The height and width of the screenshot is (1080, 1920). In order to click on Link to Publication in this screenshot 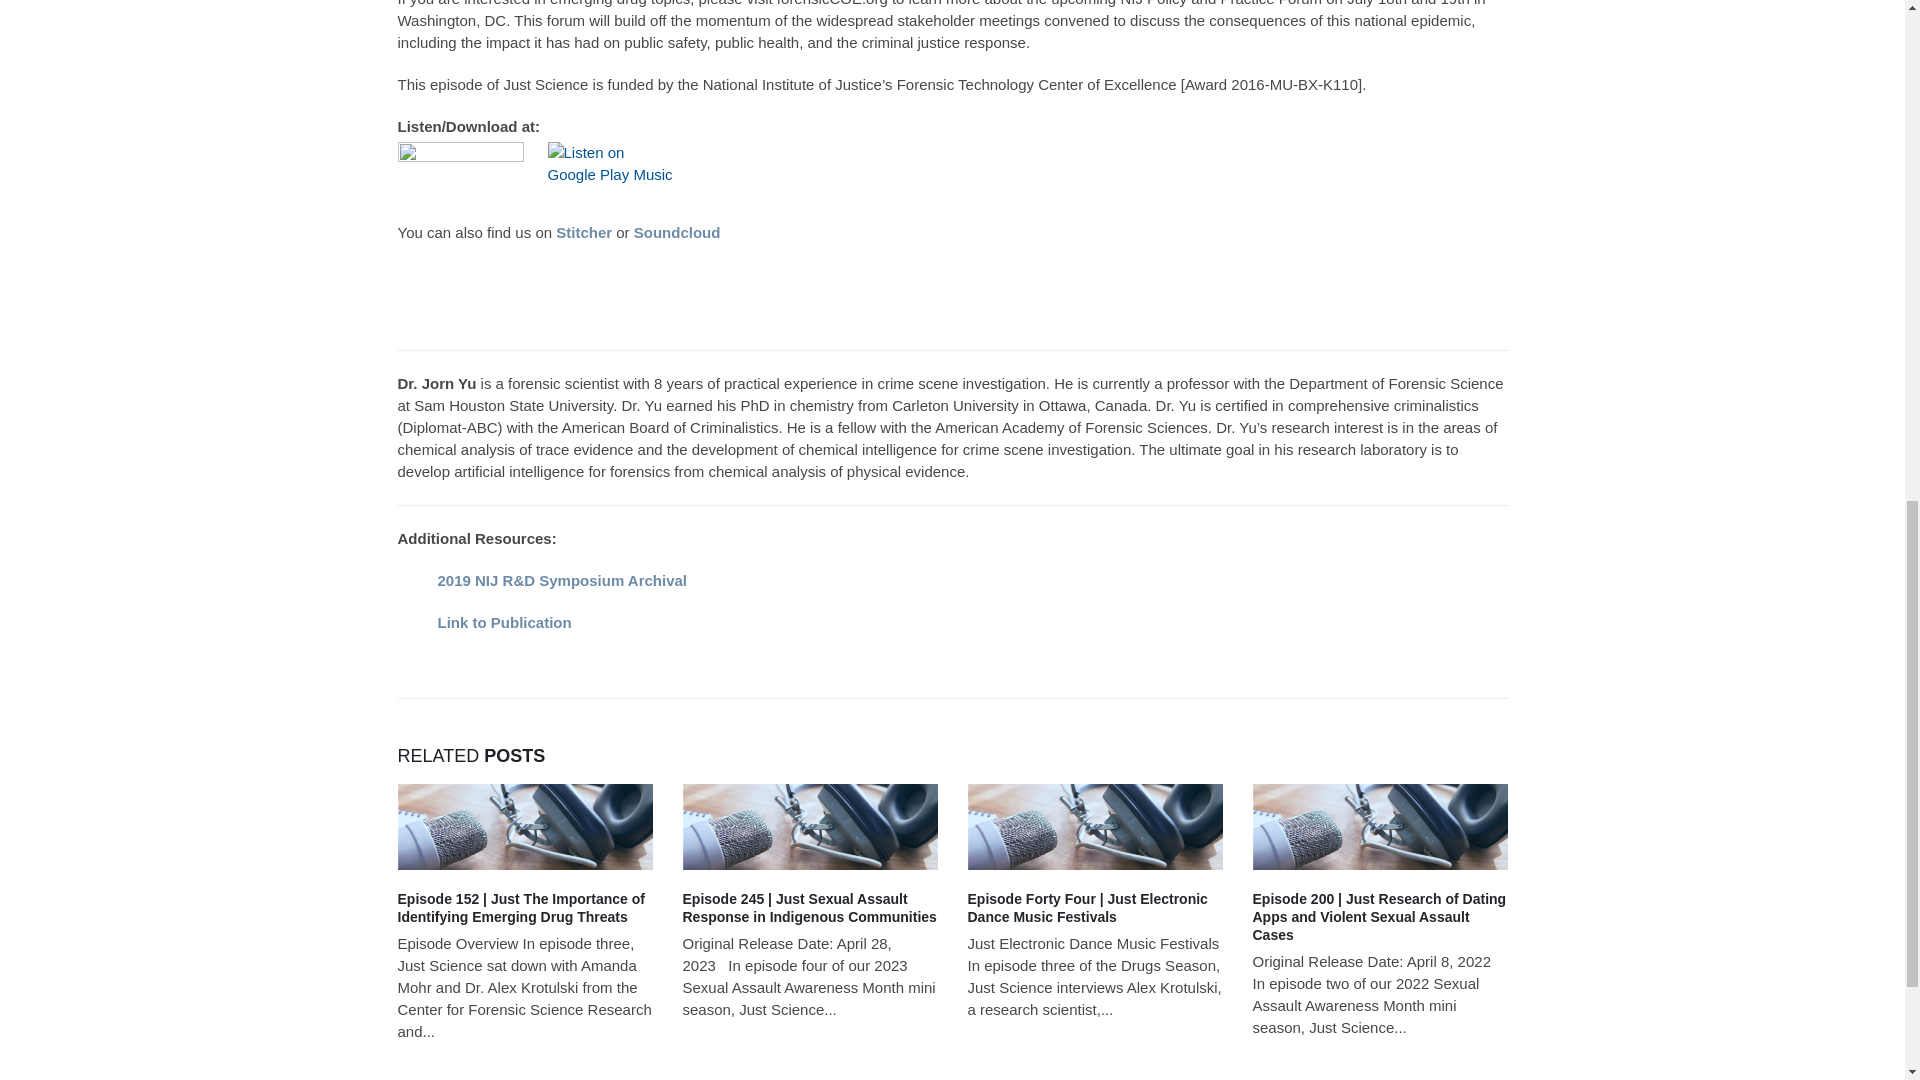, I will do `click(504, 622)`.